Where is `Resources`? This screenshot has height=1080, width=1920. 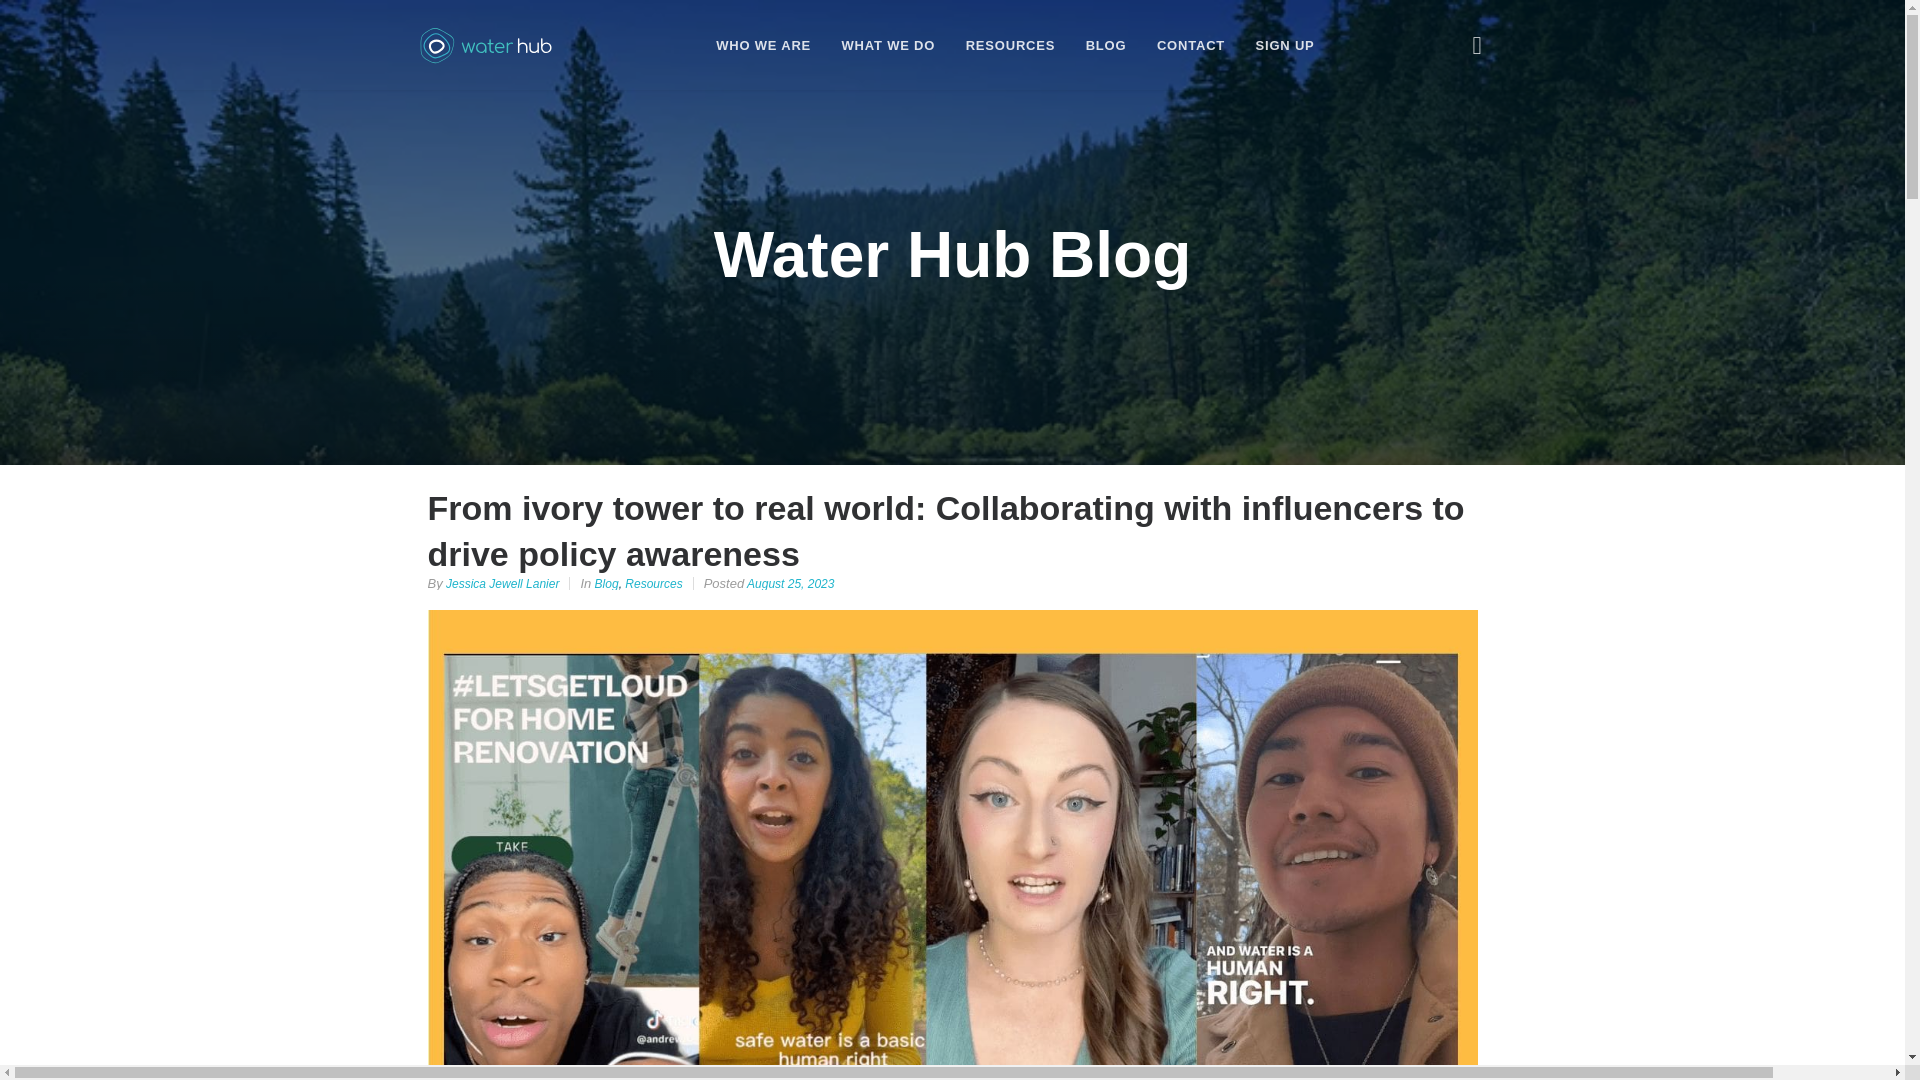
Resources is located at coordinates (653, 583).